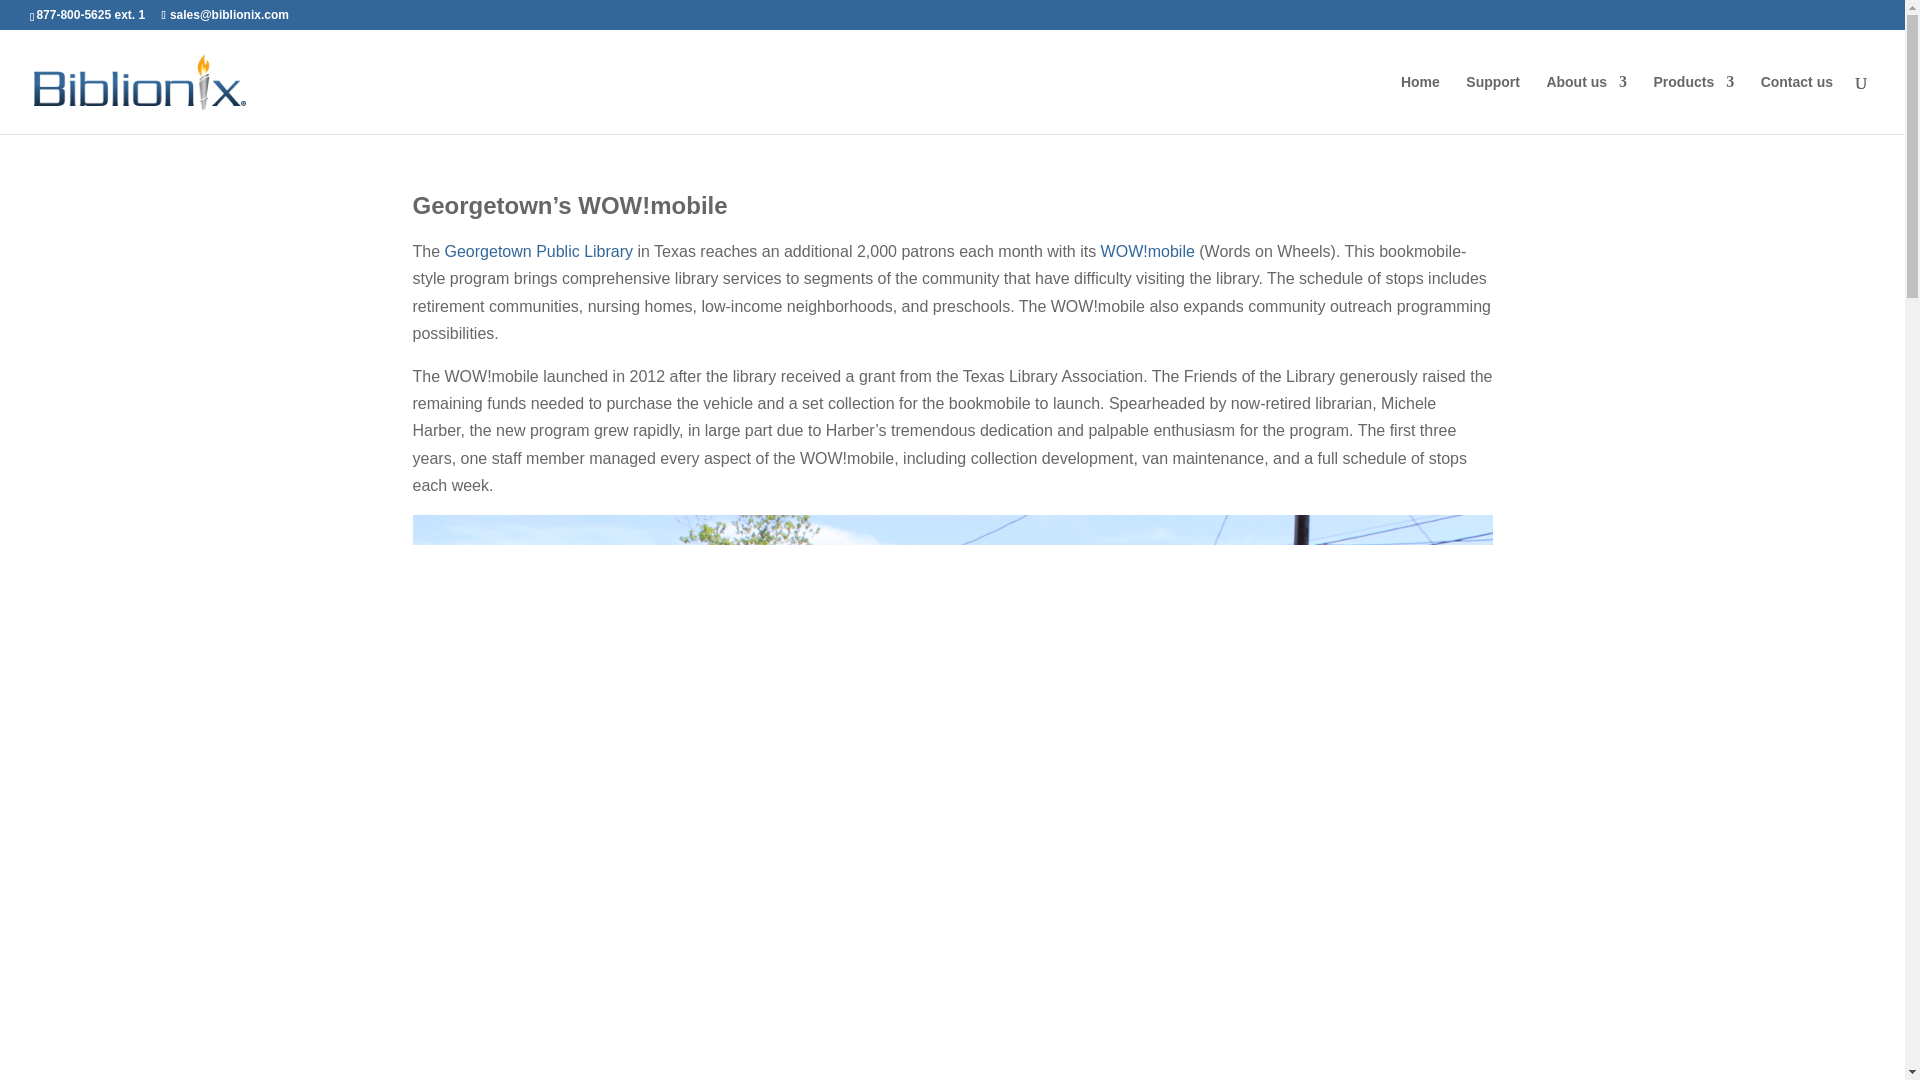 This screenshot has height=1080, width=1920. Describe the element at coordinates (90, 14) in the screenshot. I see `877-800-5625 ext. 1` at that location.